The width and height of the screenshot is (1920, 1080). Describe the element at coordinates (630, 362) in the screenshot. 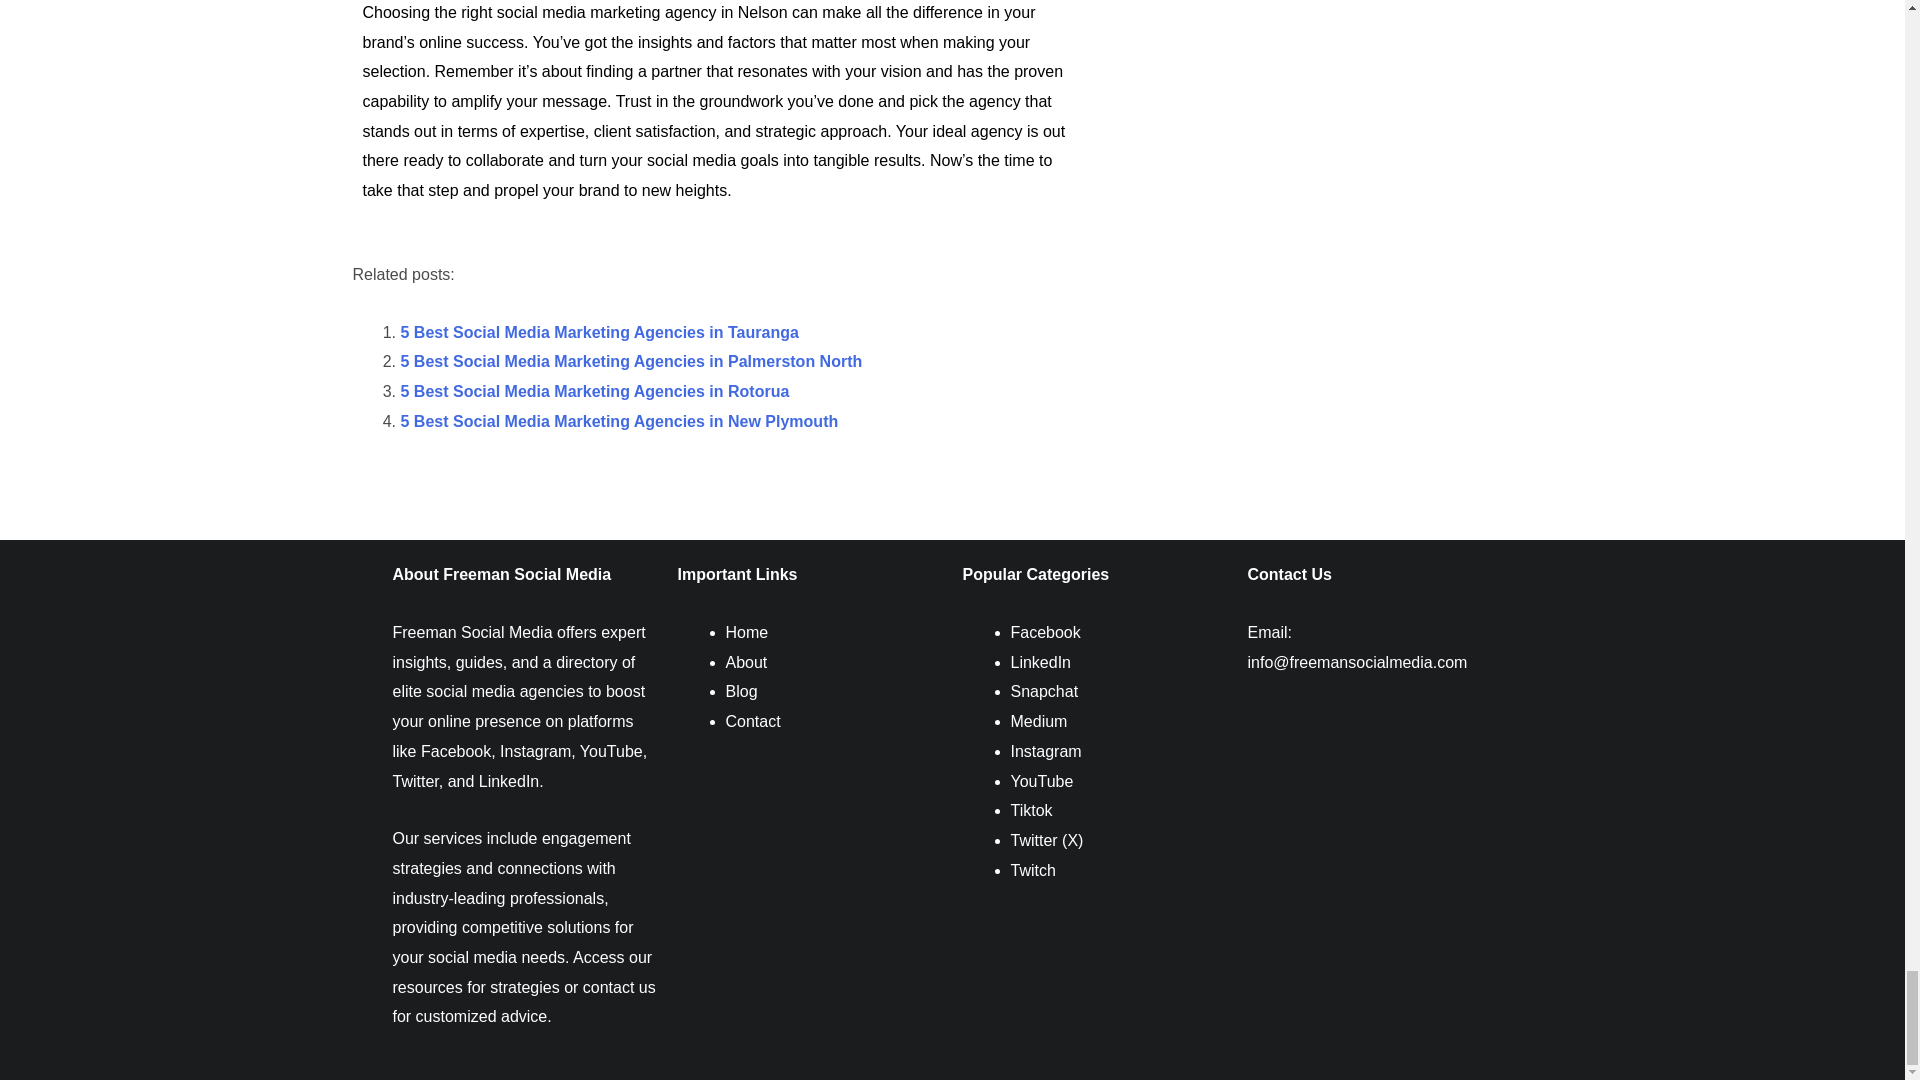

I see `5 Best Social Media Marketing Agencies in Palmerston North` at that location.